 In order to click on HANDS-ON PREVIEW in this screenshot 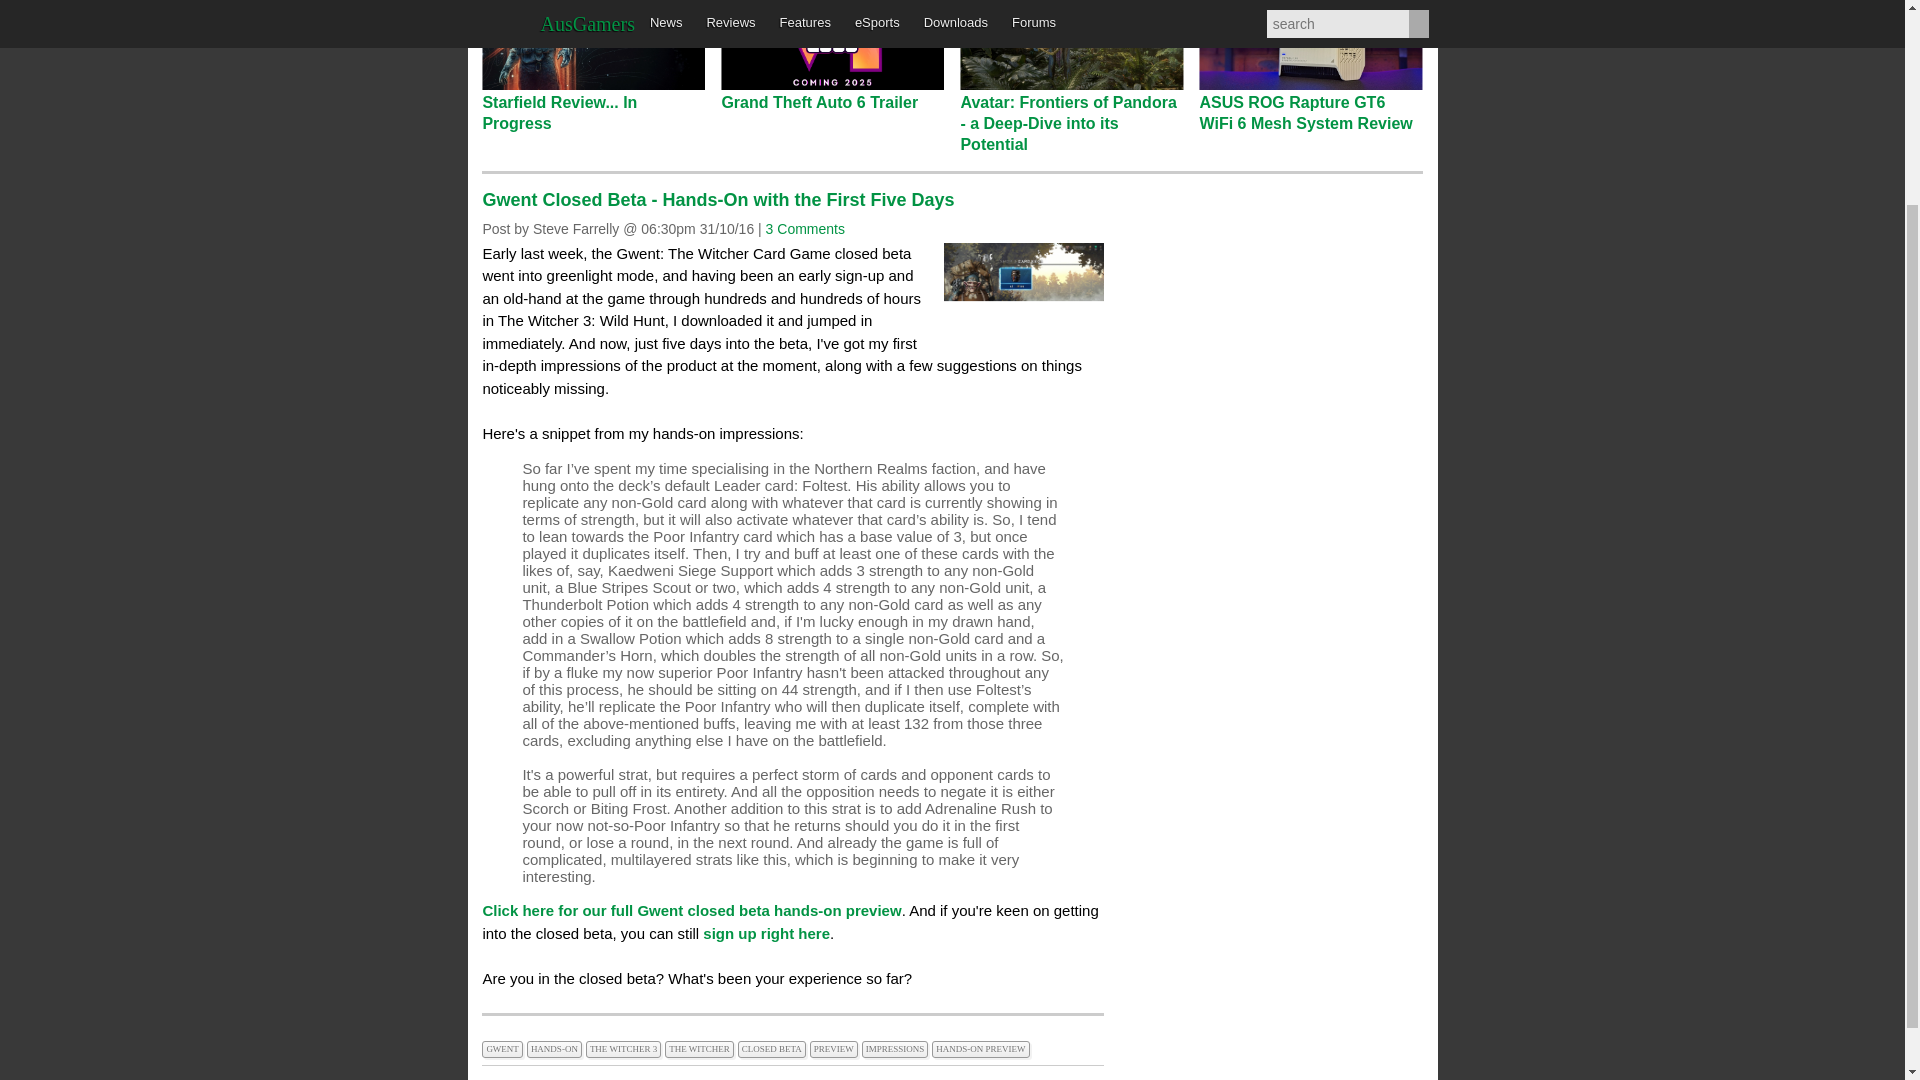, I will do `click(982, 1046)`.